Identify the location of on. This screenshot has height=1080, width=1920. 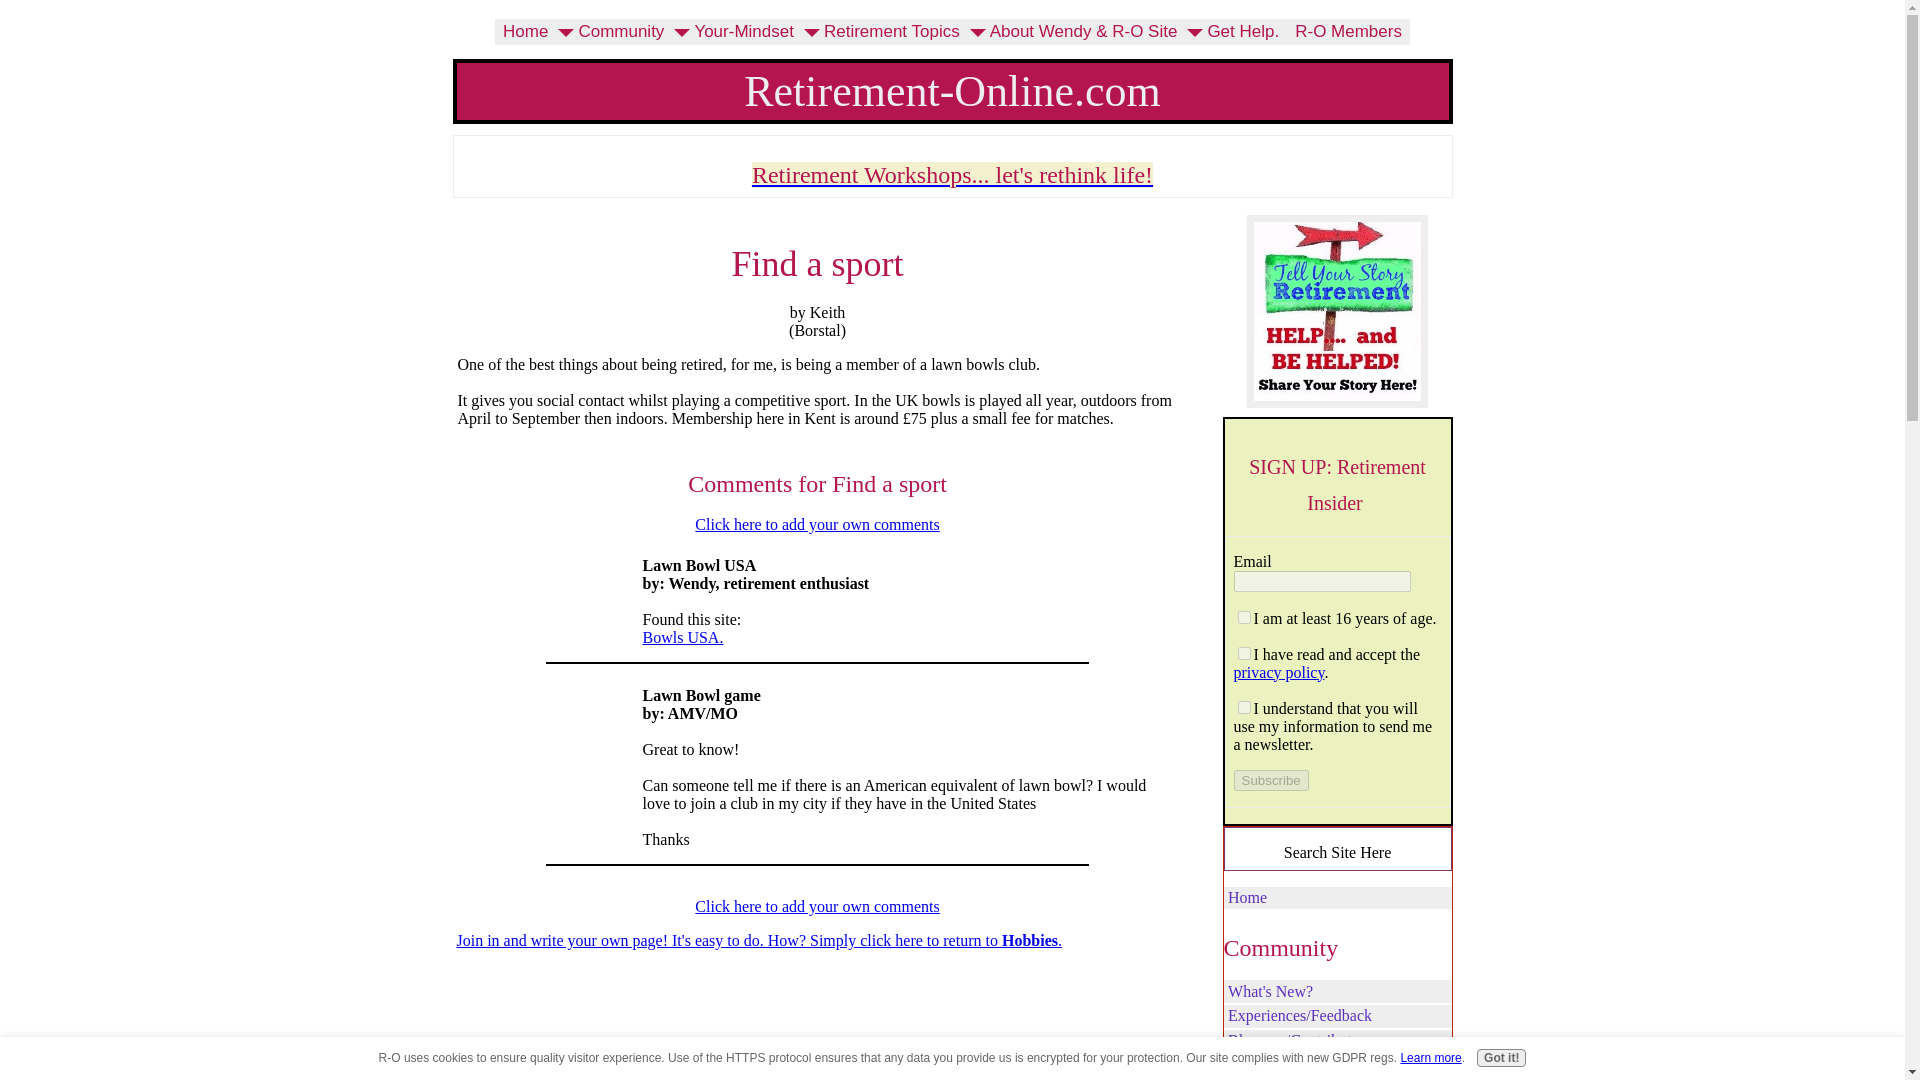
(1244, 706).